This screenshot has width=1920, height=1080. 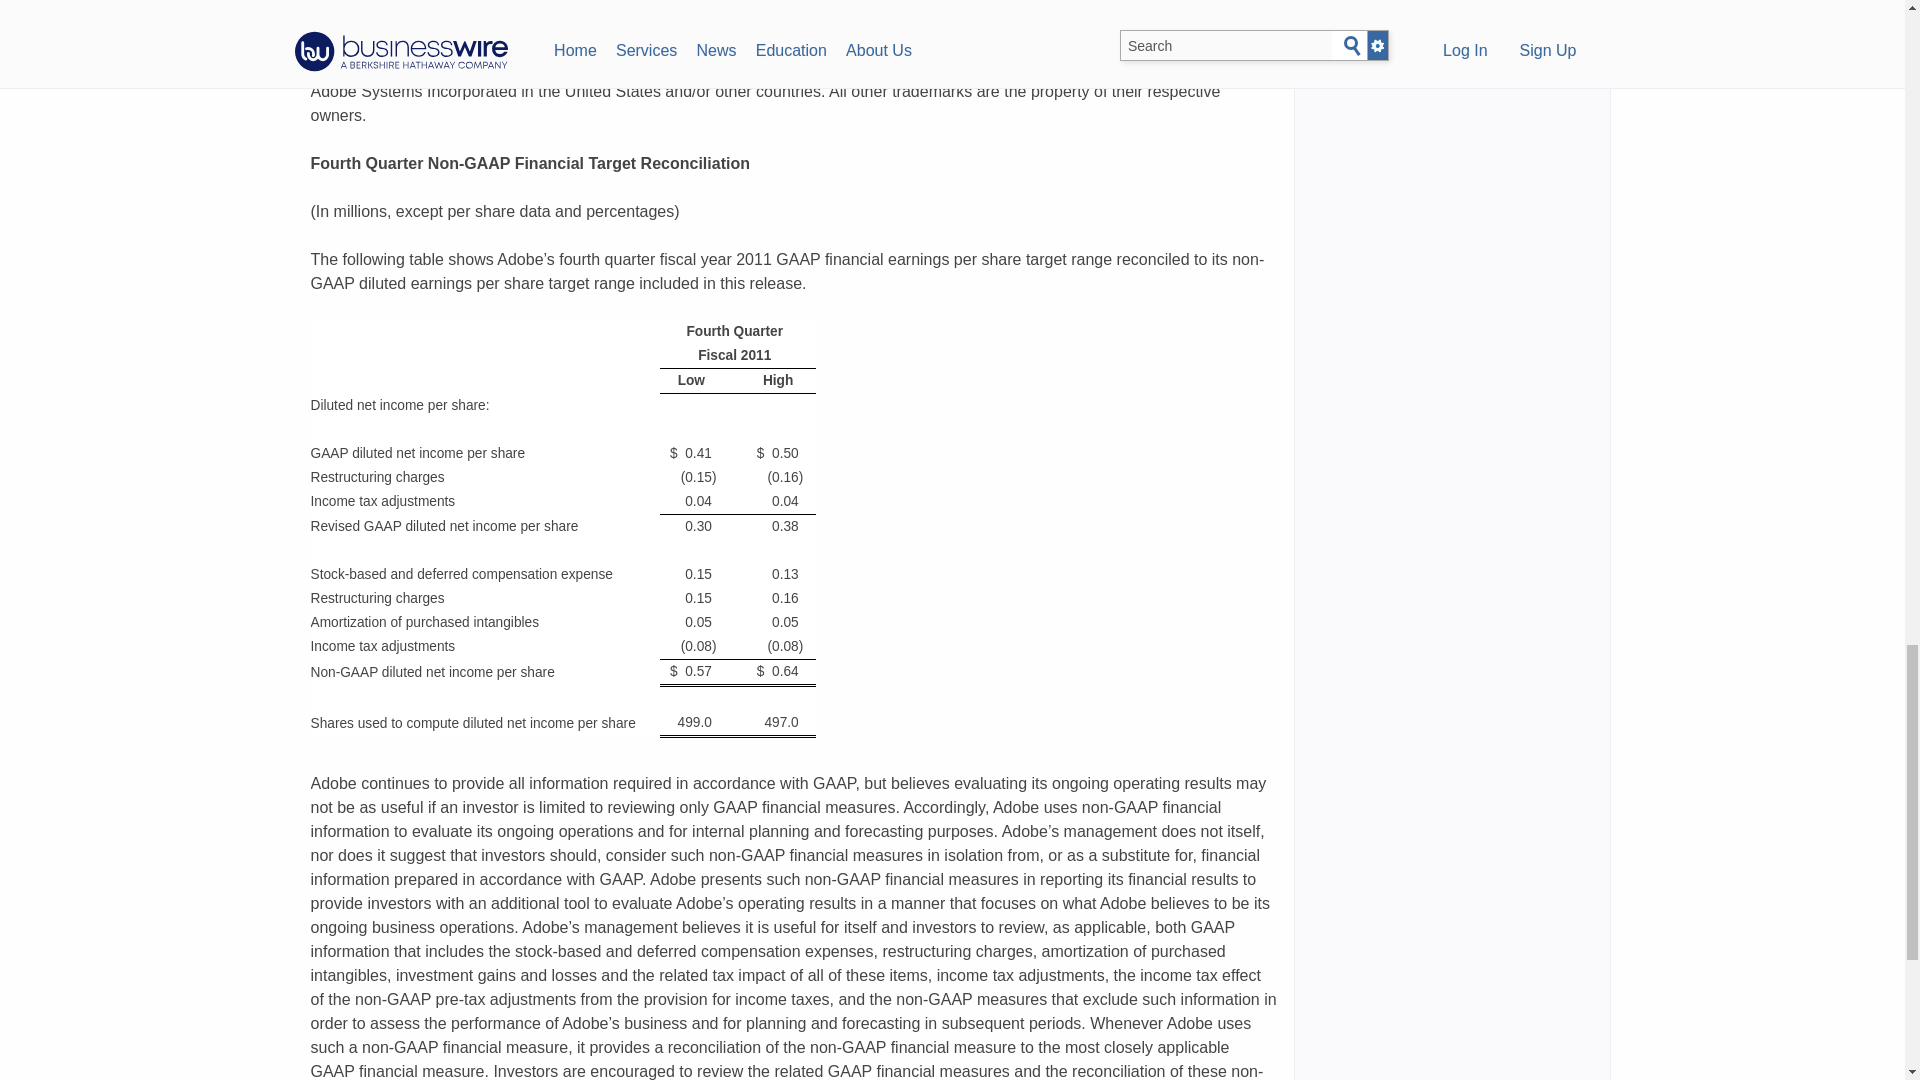 What do you see at coordinates (962, 19) in the screenshot?
I see `www.adobe.com` at bounding box center [962, 19].